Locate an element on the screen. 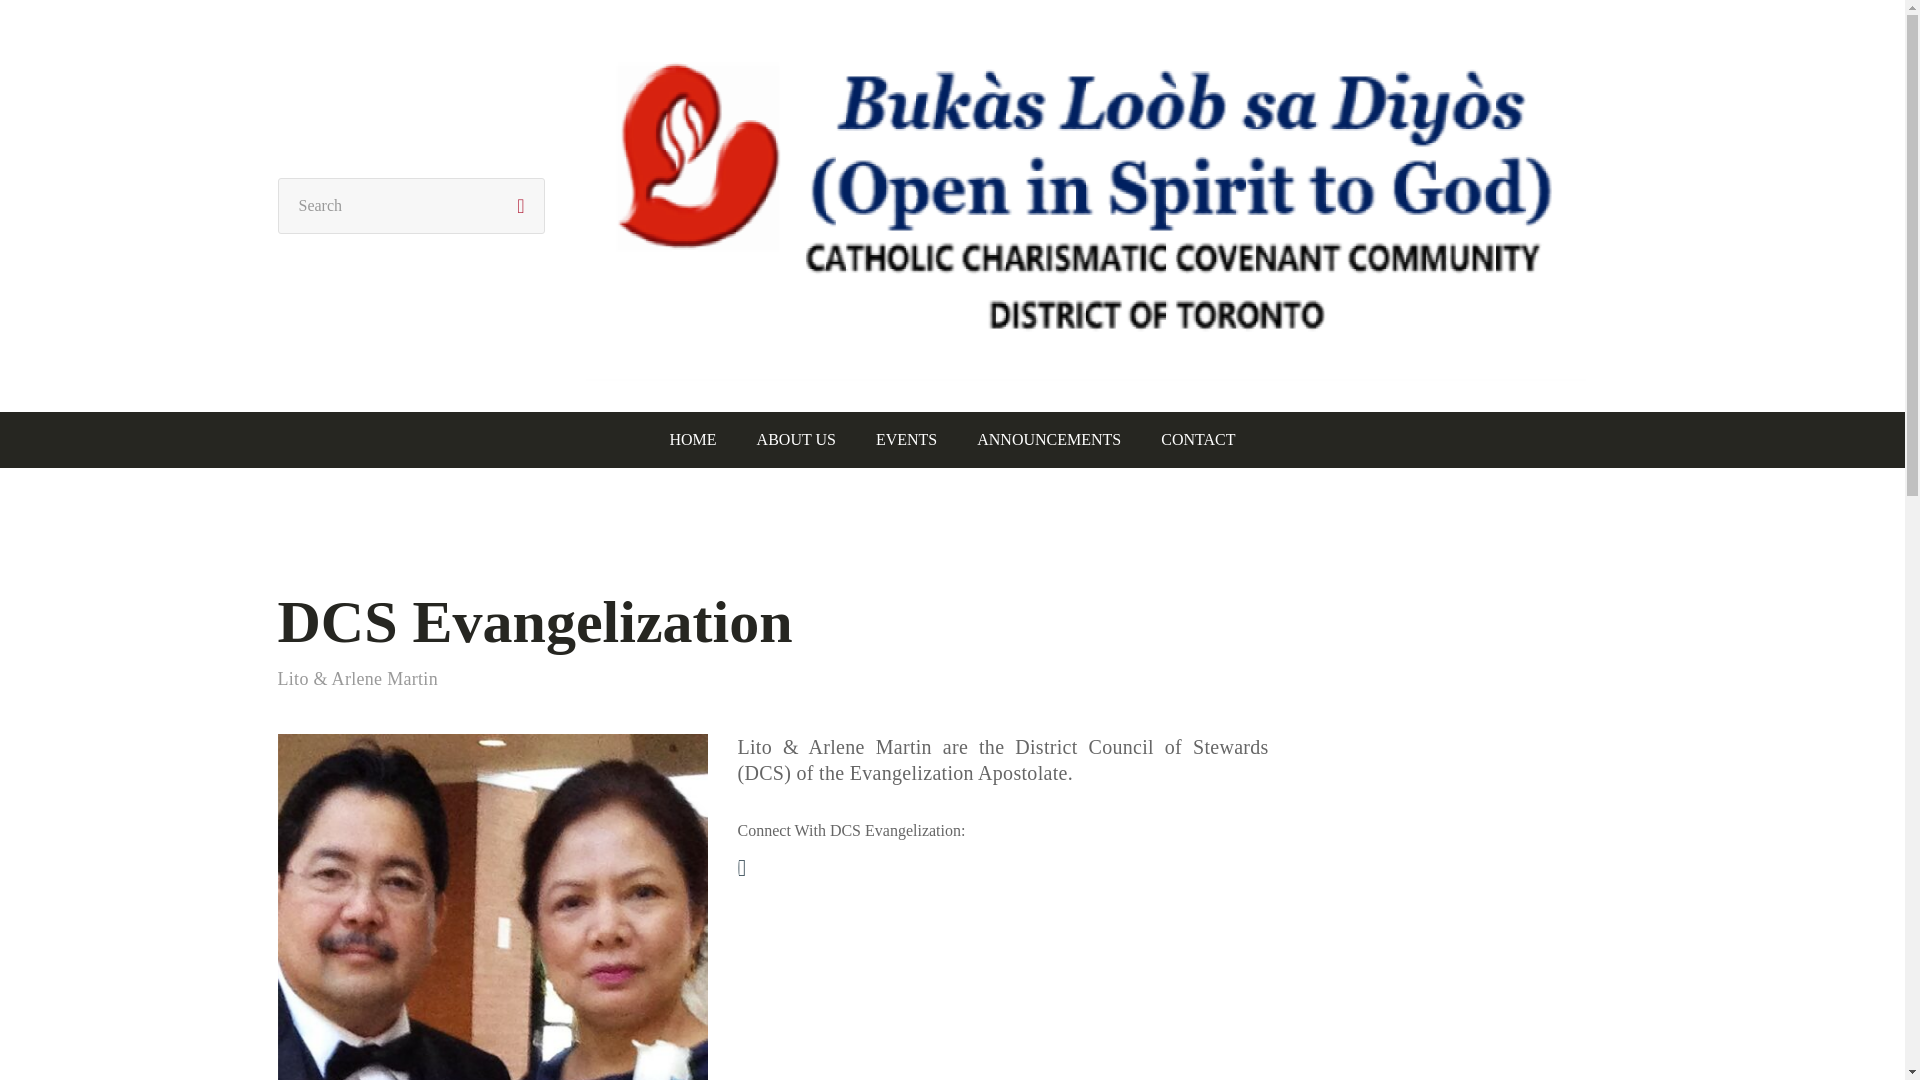 The width and height of the screenshot is (1920, 1080). HOME is located at coordinates (693, 440).